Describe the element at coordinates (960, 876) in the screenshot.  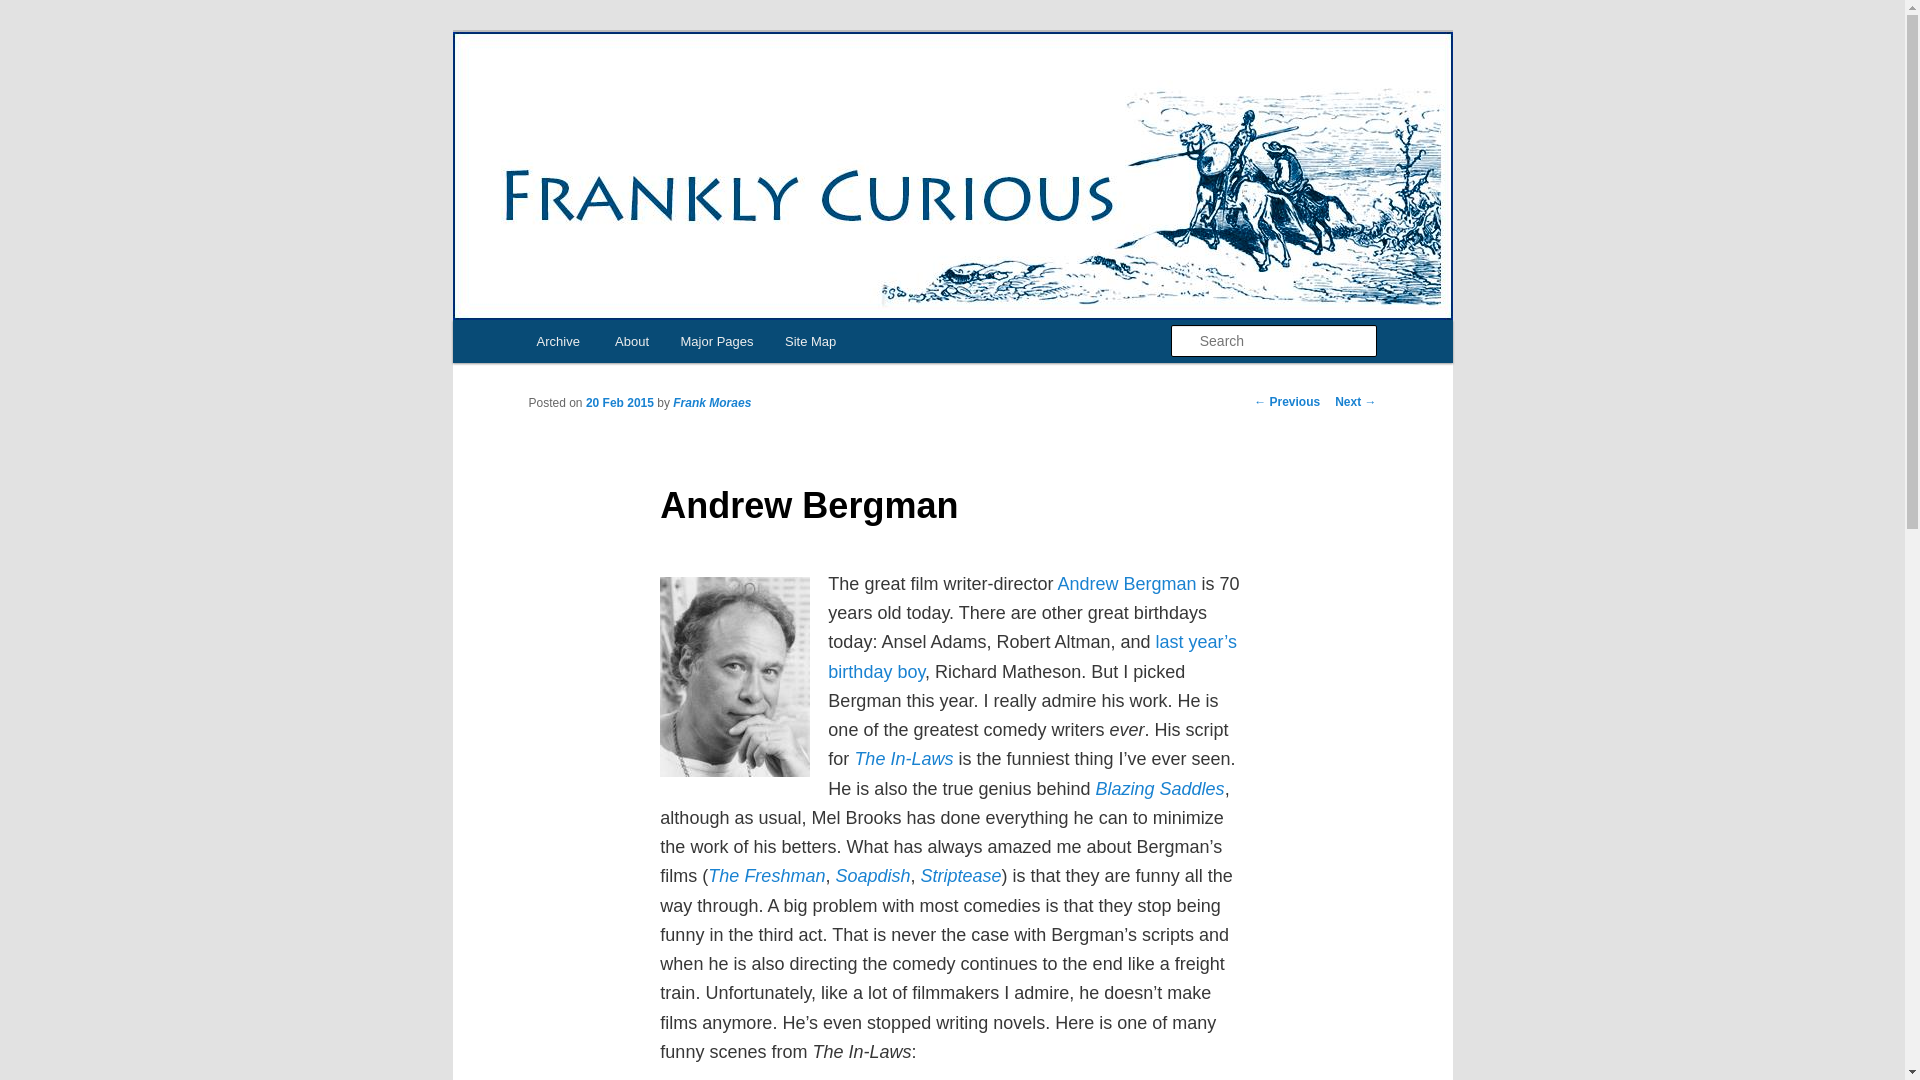
I see `Striptease` at that location.